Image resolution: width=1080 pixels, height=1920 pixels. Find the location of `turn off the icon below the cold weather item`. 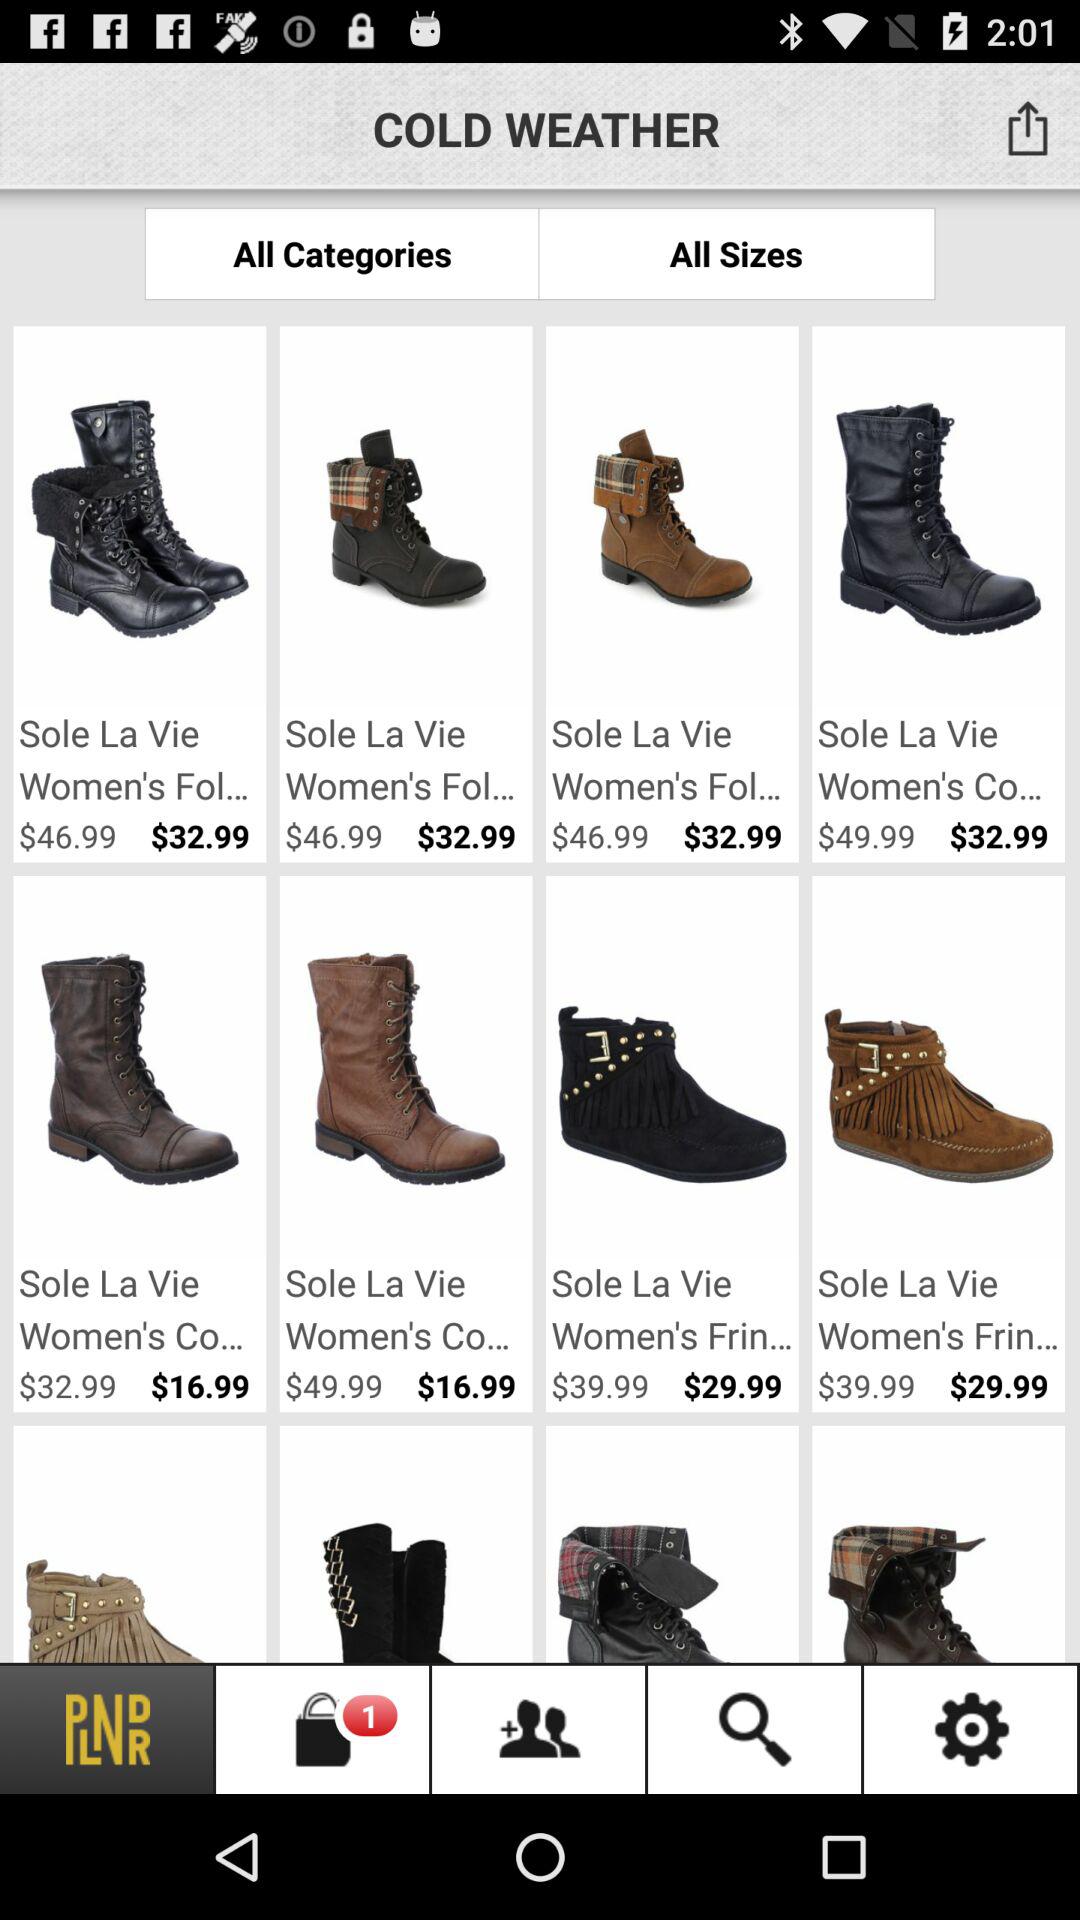

turn off the icon below the cold weather item is located at coordinates (342, 254).